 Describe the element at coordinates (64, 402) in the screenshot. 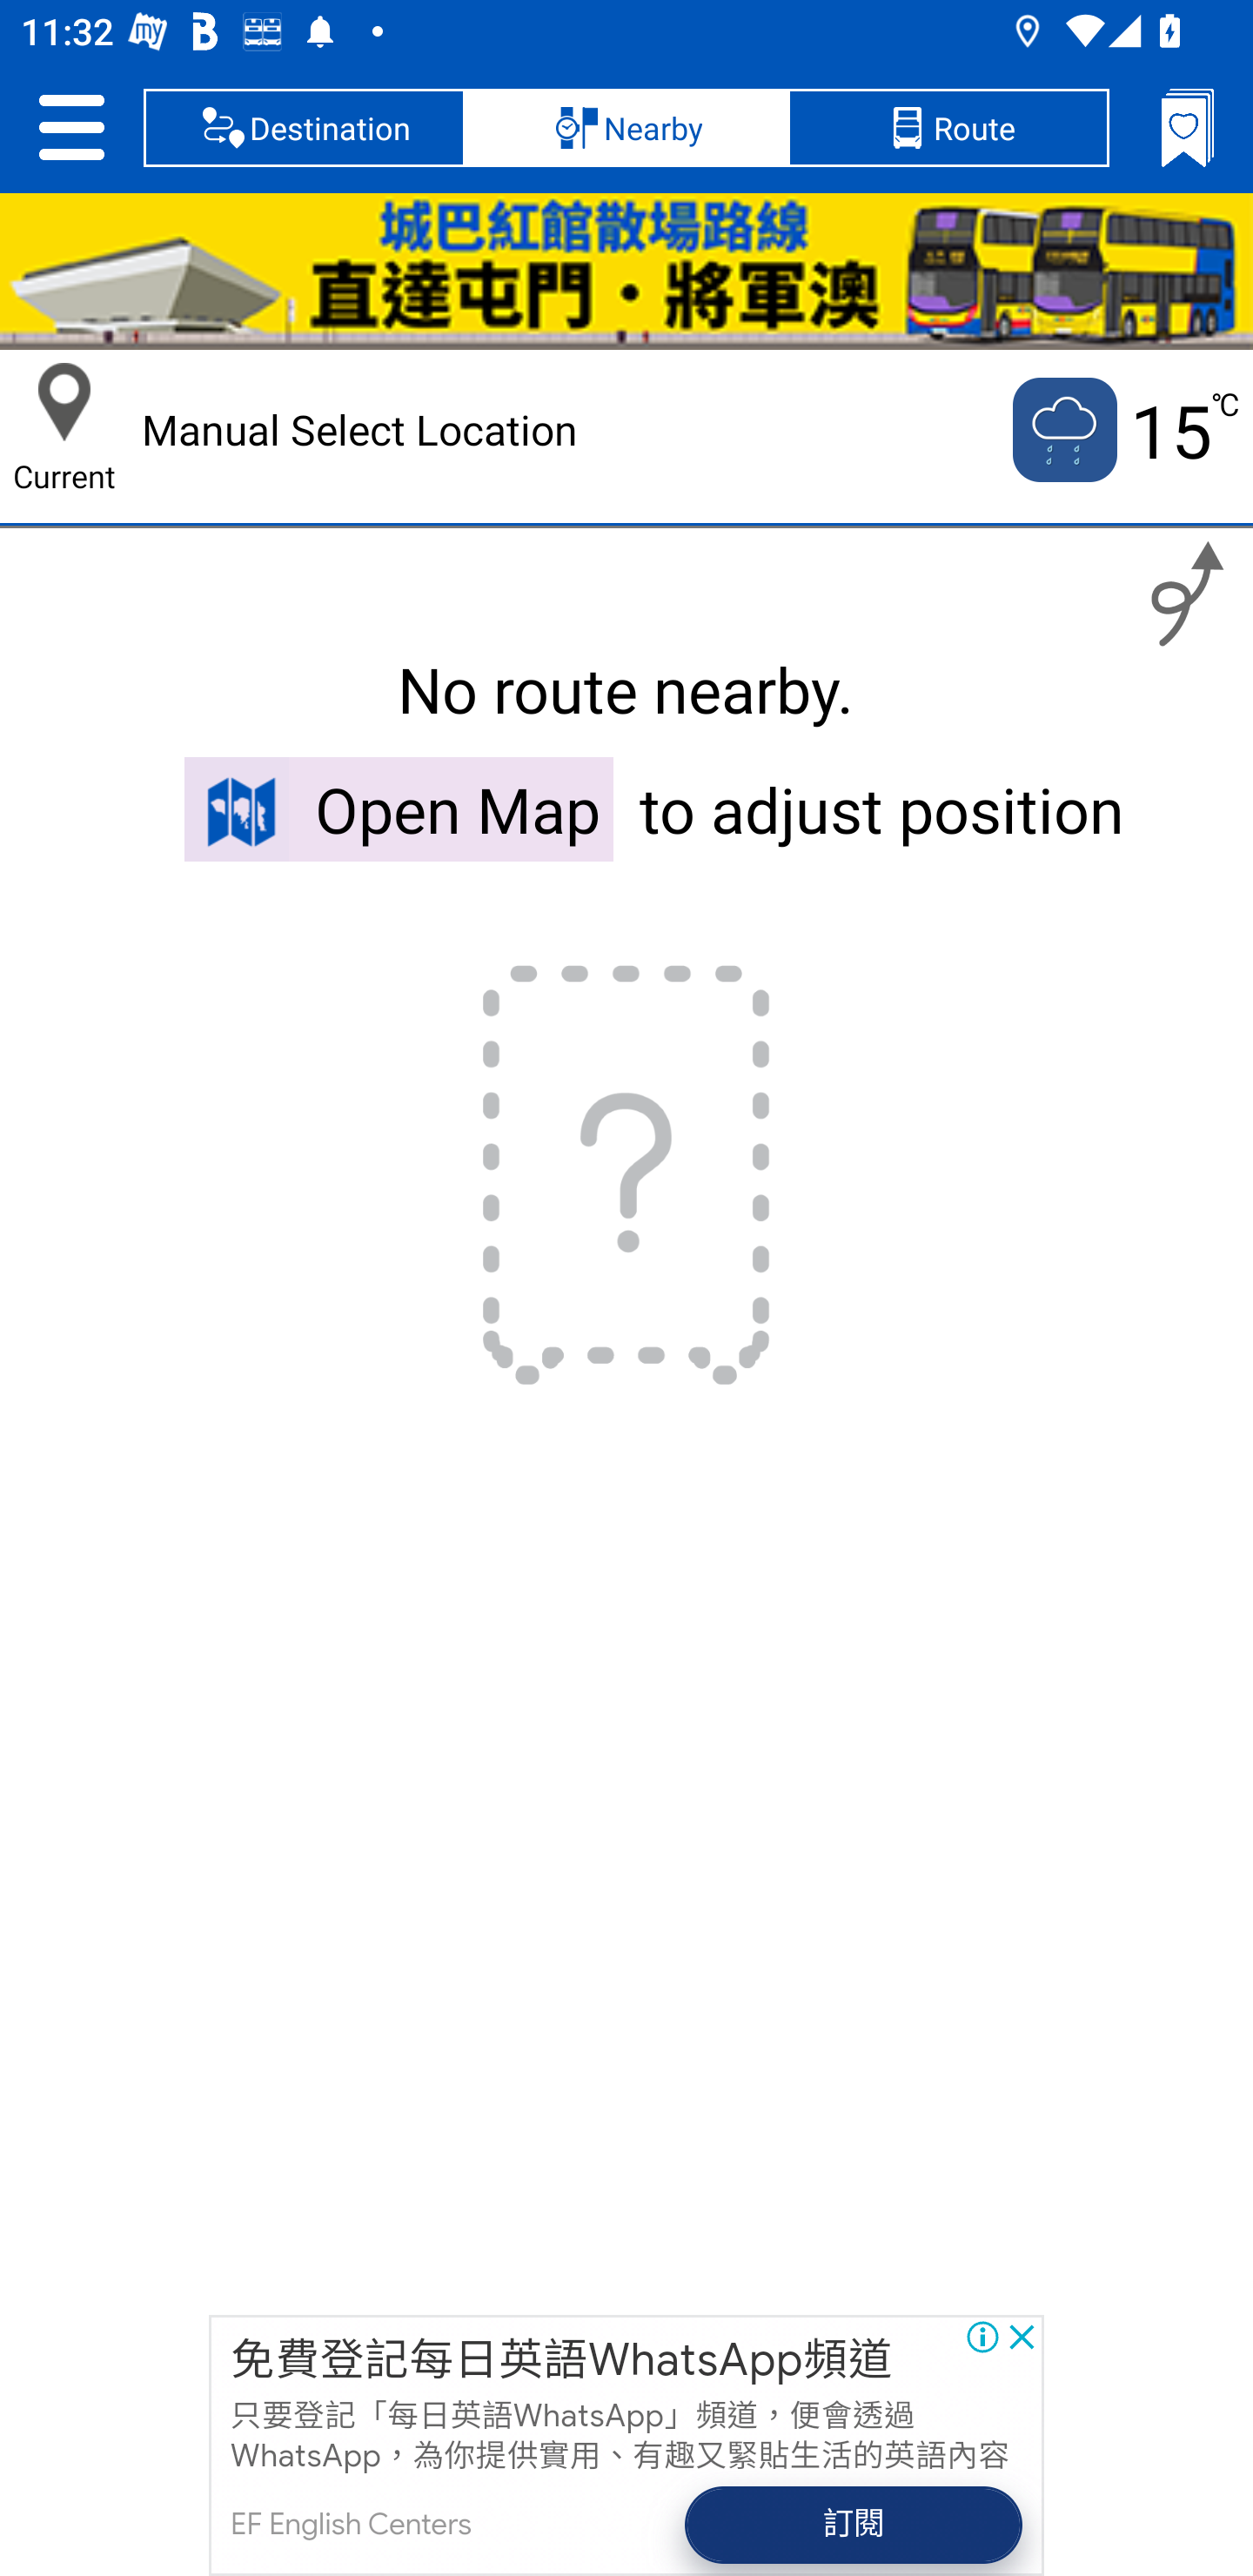

I see `Current Location` at that location.